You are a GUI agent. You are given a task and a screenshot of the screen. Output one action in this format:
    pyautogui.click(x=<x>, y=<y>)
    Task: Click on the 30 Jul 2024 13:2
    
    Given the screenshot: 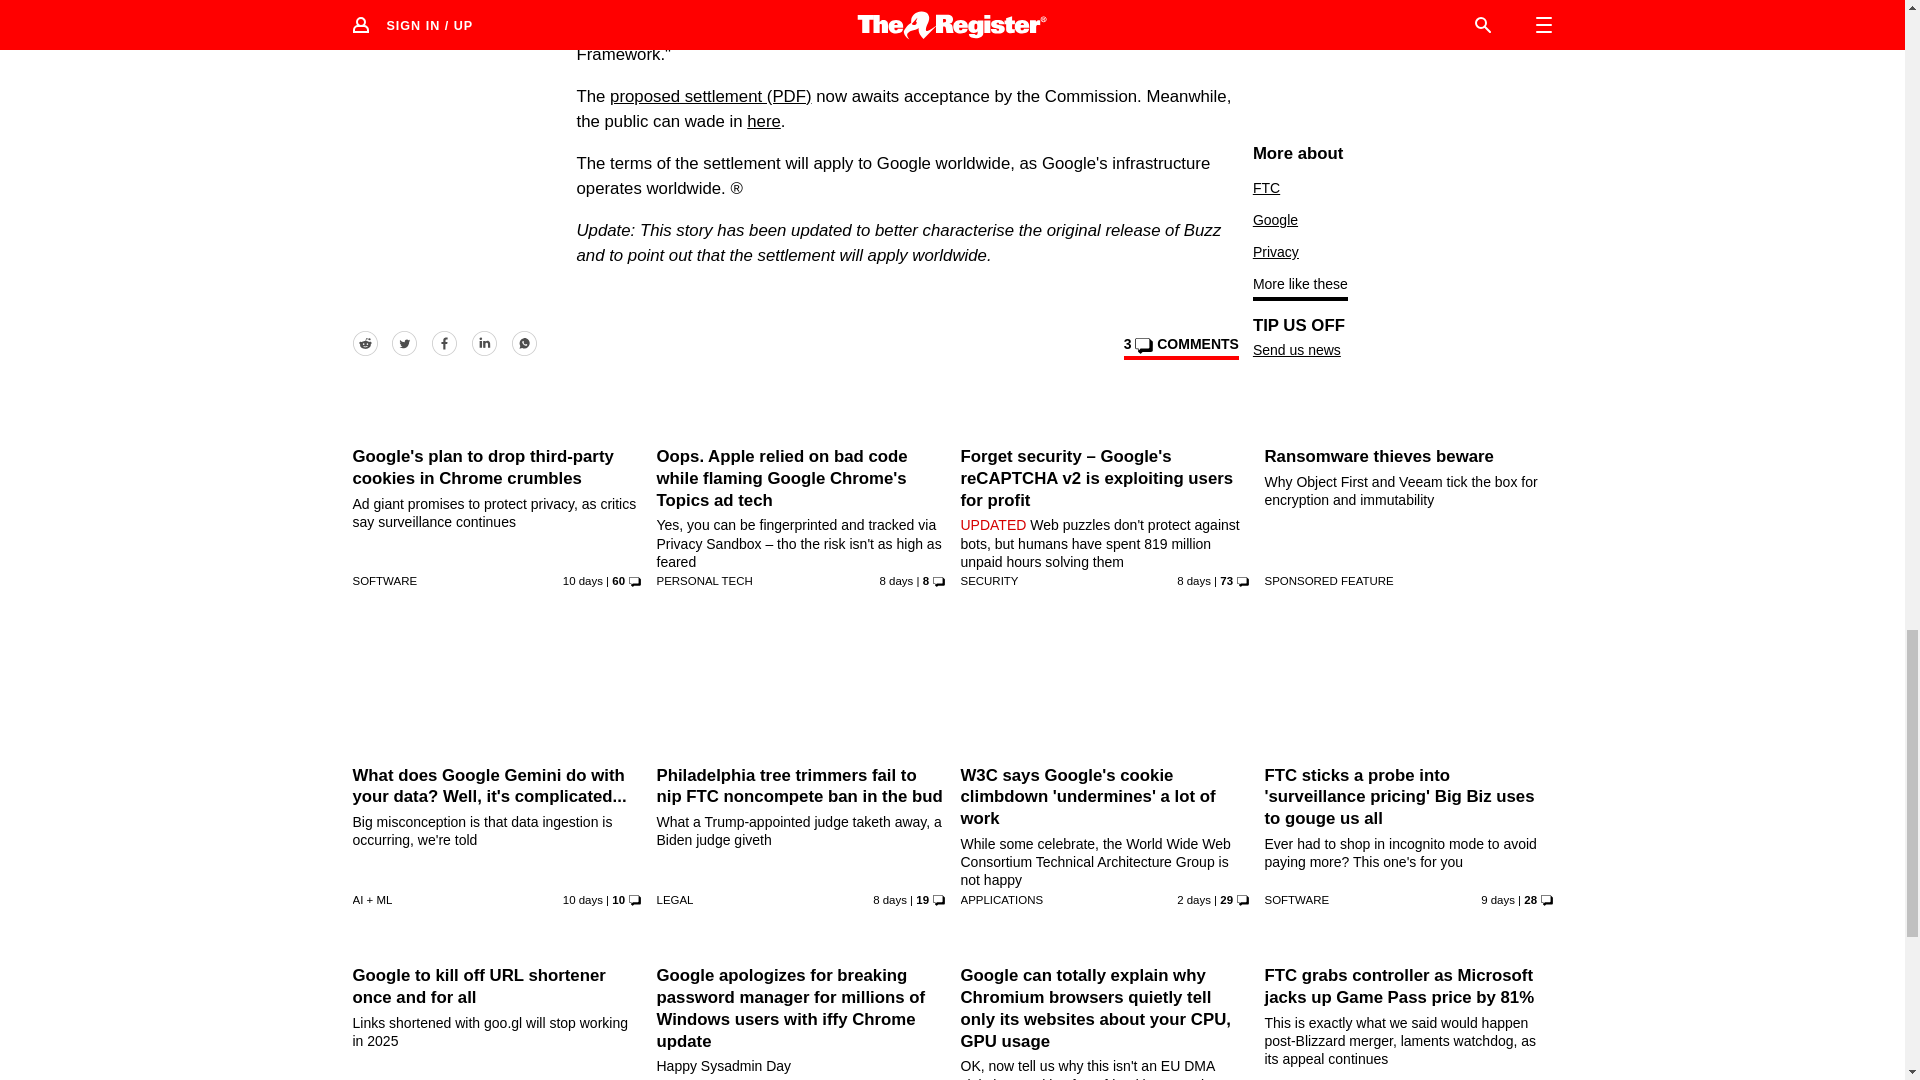 What is the action you would take?
    pyautogui.click(x=1194, y=900)
    